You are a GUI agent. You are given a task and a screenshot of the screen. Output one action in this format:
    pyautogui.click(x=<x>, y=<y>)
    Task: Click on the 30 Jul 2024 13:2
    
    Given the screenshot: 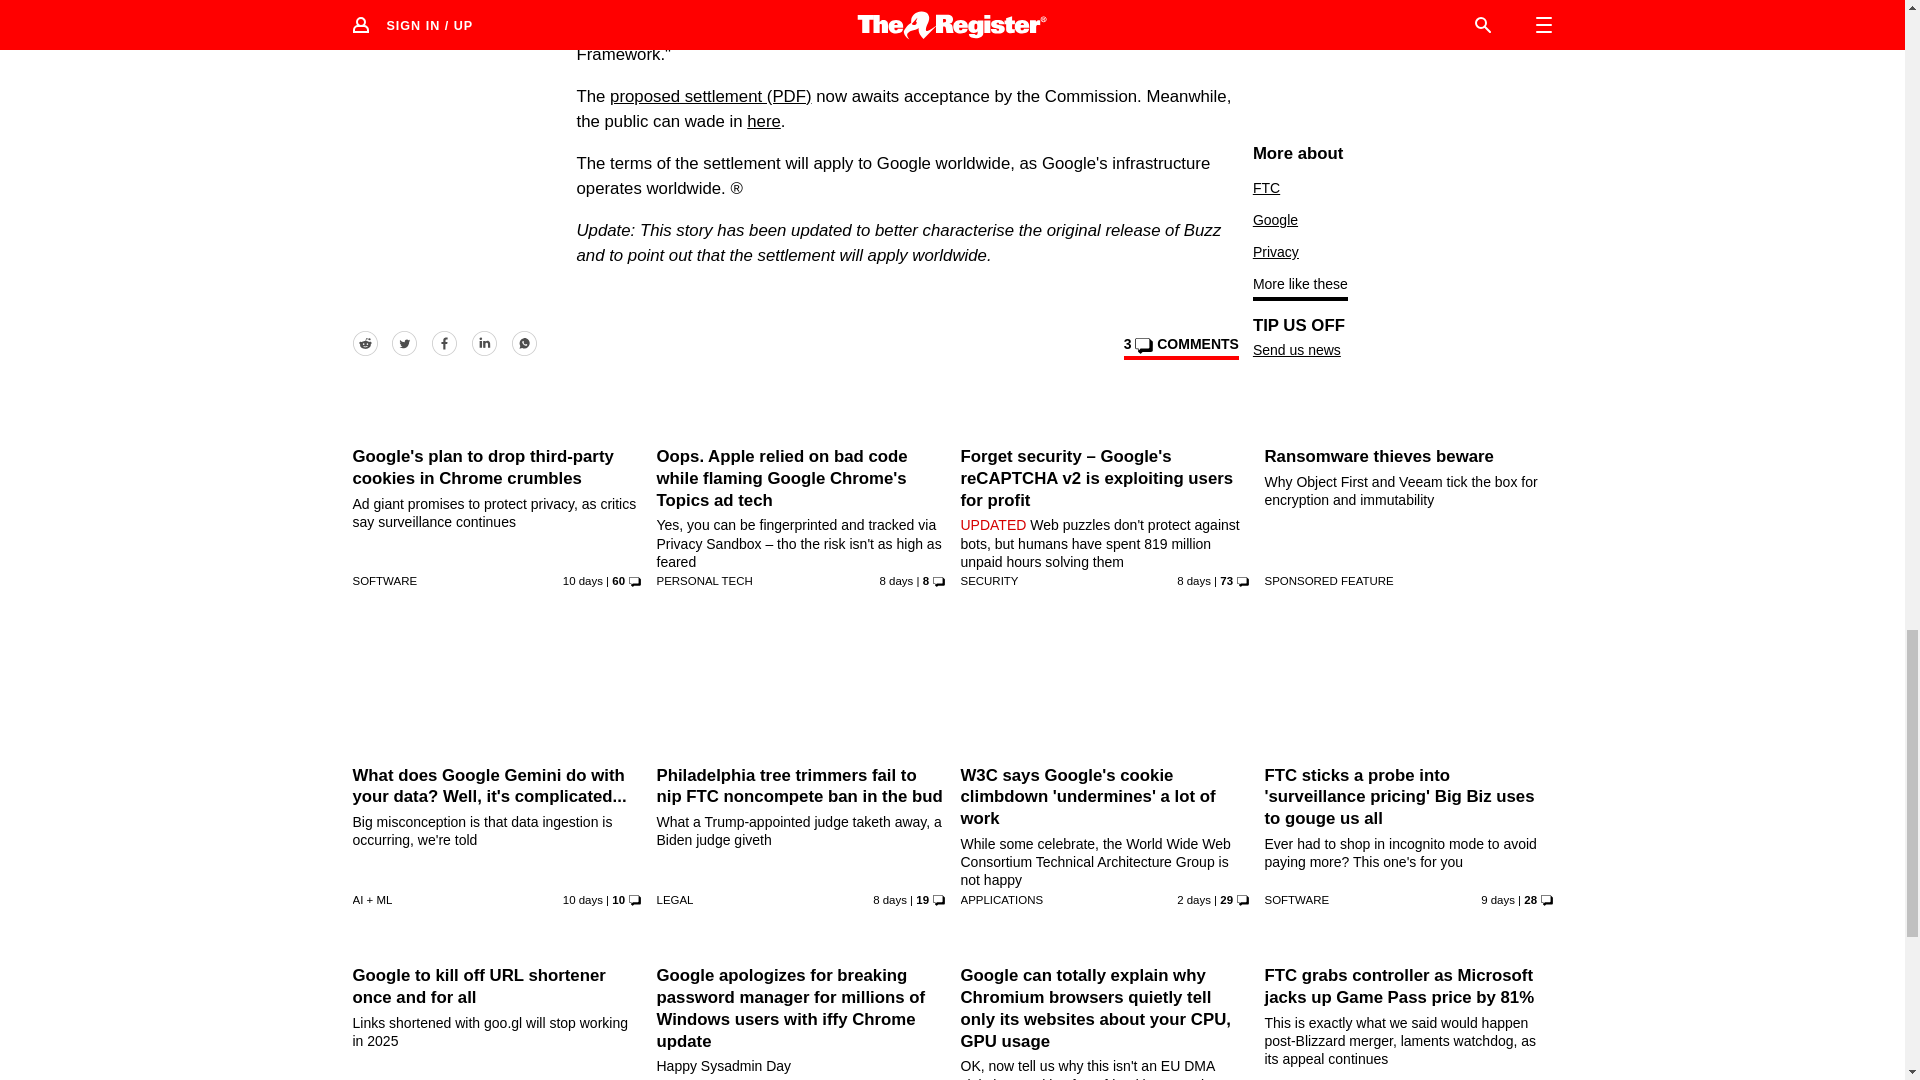 What is the action you would take?
    pyautogui.click(x=1194, y=900)
    